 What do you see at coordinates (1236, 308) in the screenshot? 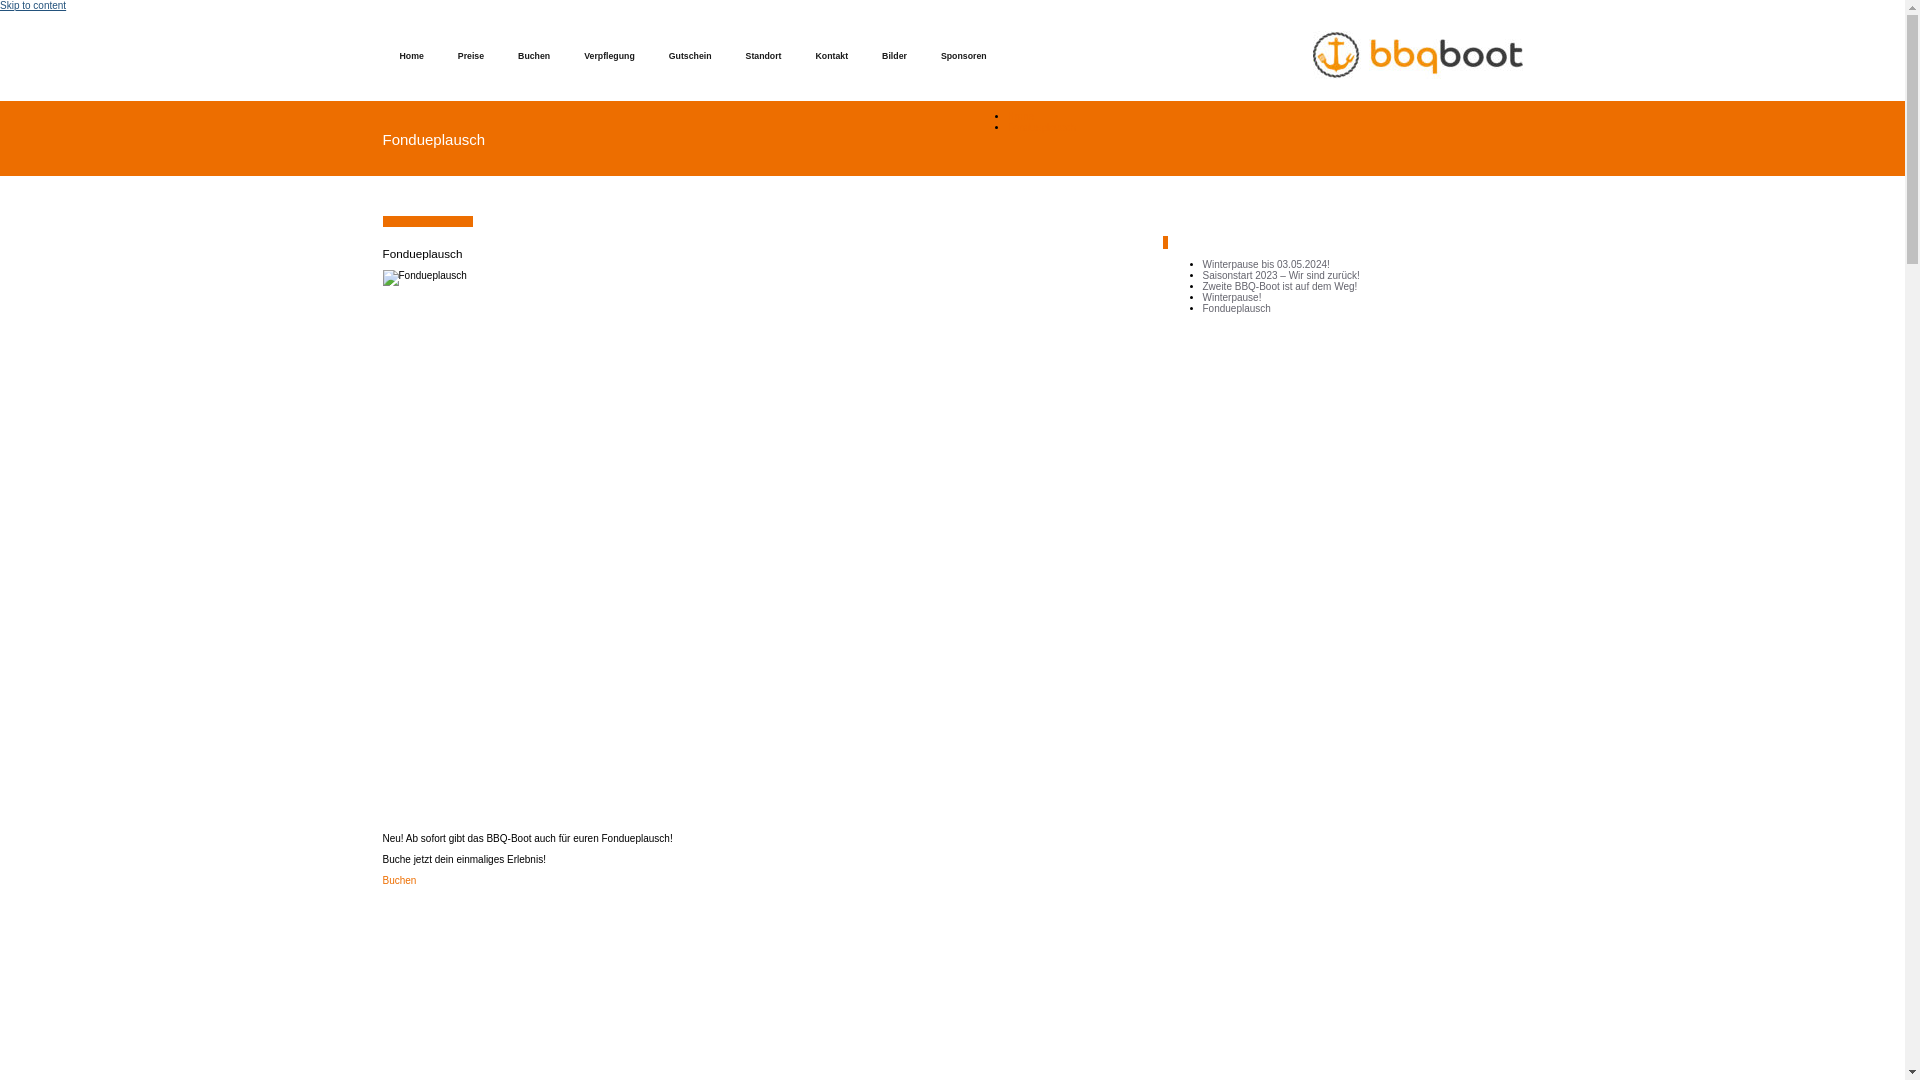
I see `Fondueplausch` at bounding box center [1236, 308].